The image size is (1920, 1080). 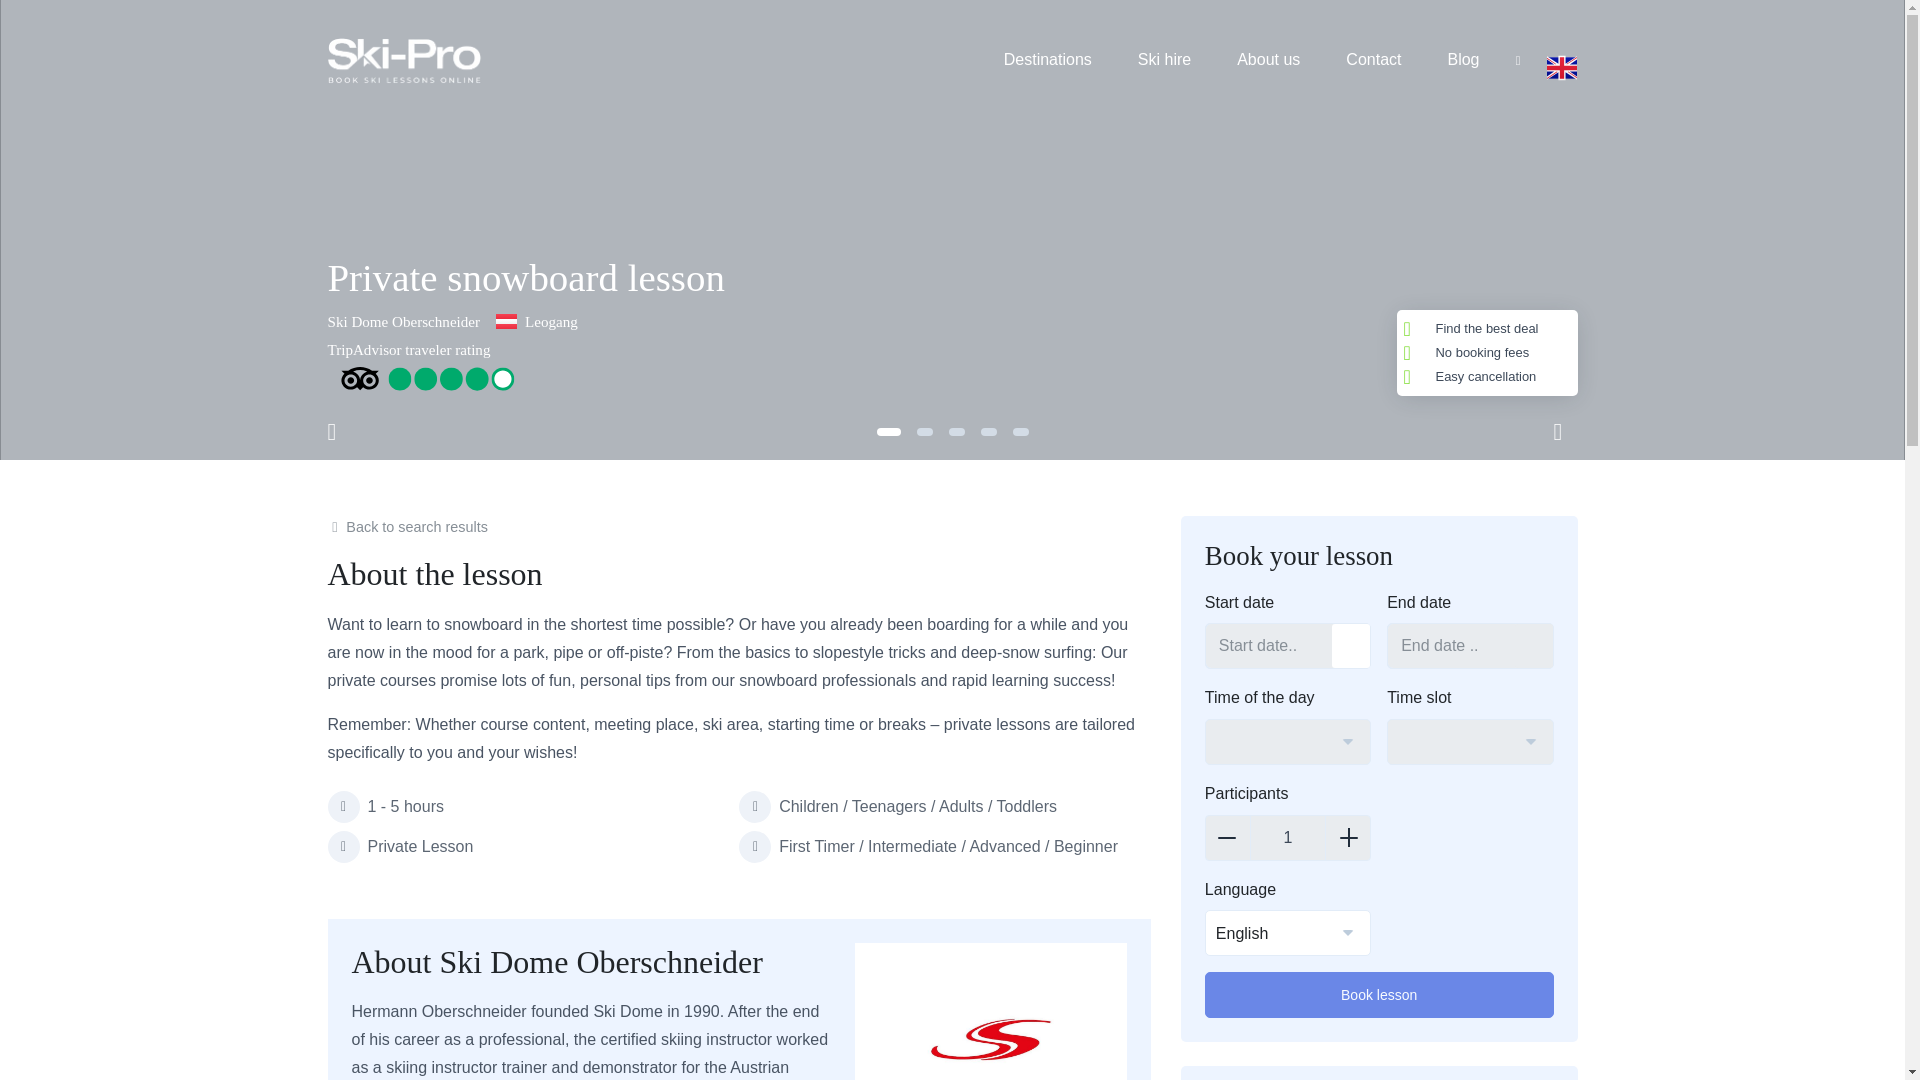 What do you see at coordinates (1164, 60) in the screenshot?
I see `Ski hire` at bounding box center [1164, 60].